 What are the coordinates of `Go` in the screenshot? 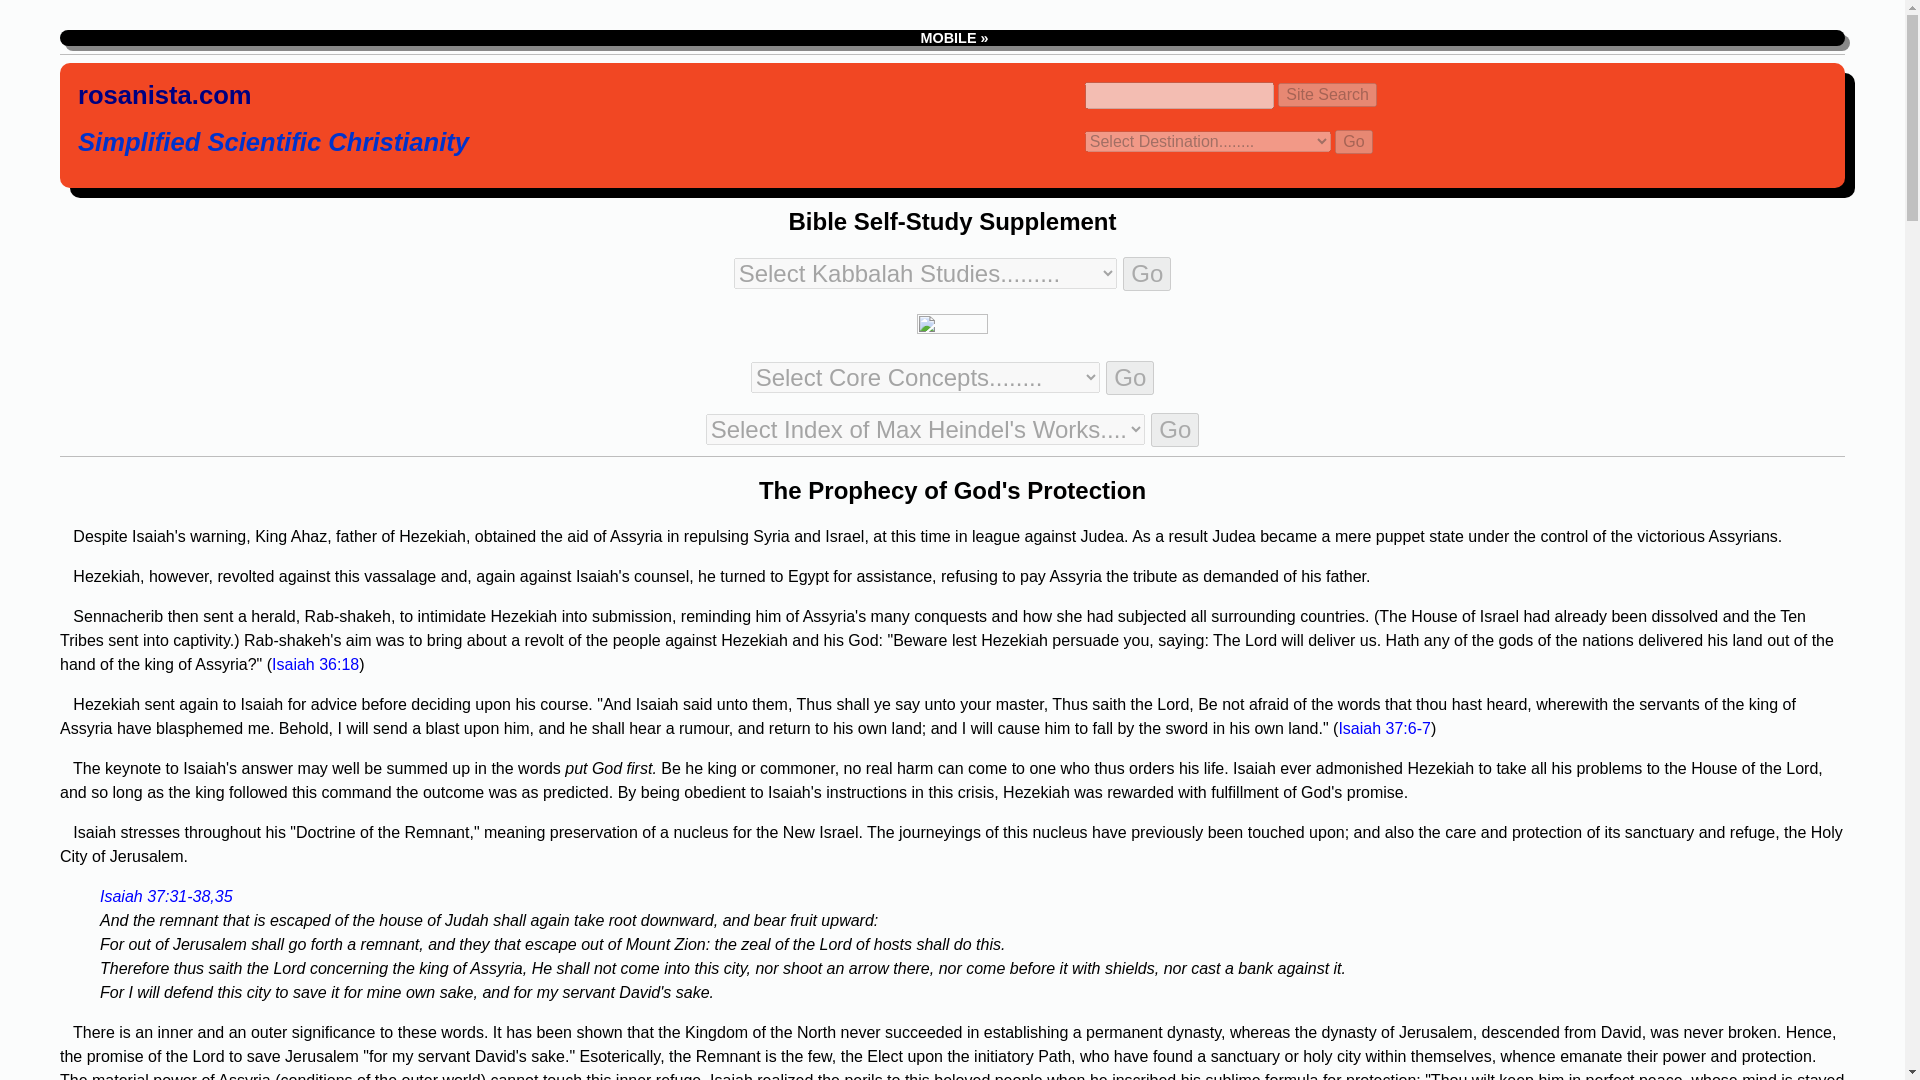 It's located at (1129, 378).